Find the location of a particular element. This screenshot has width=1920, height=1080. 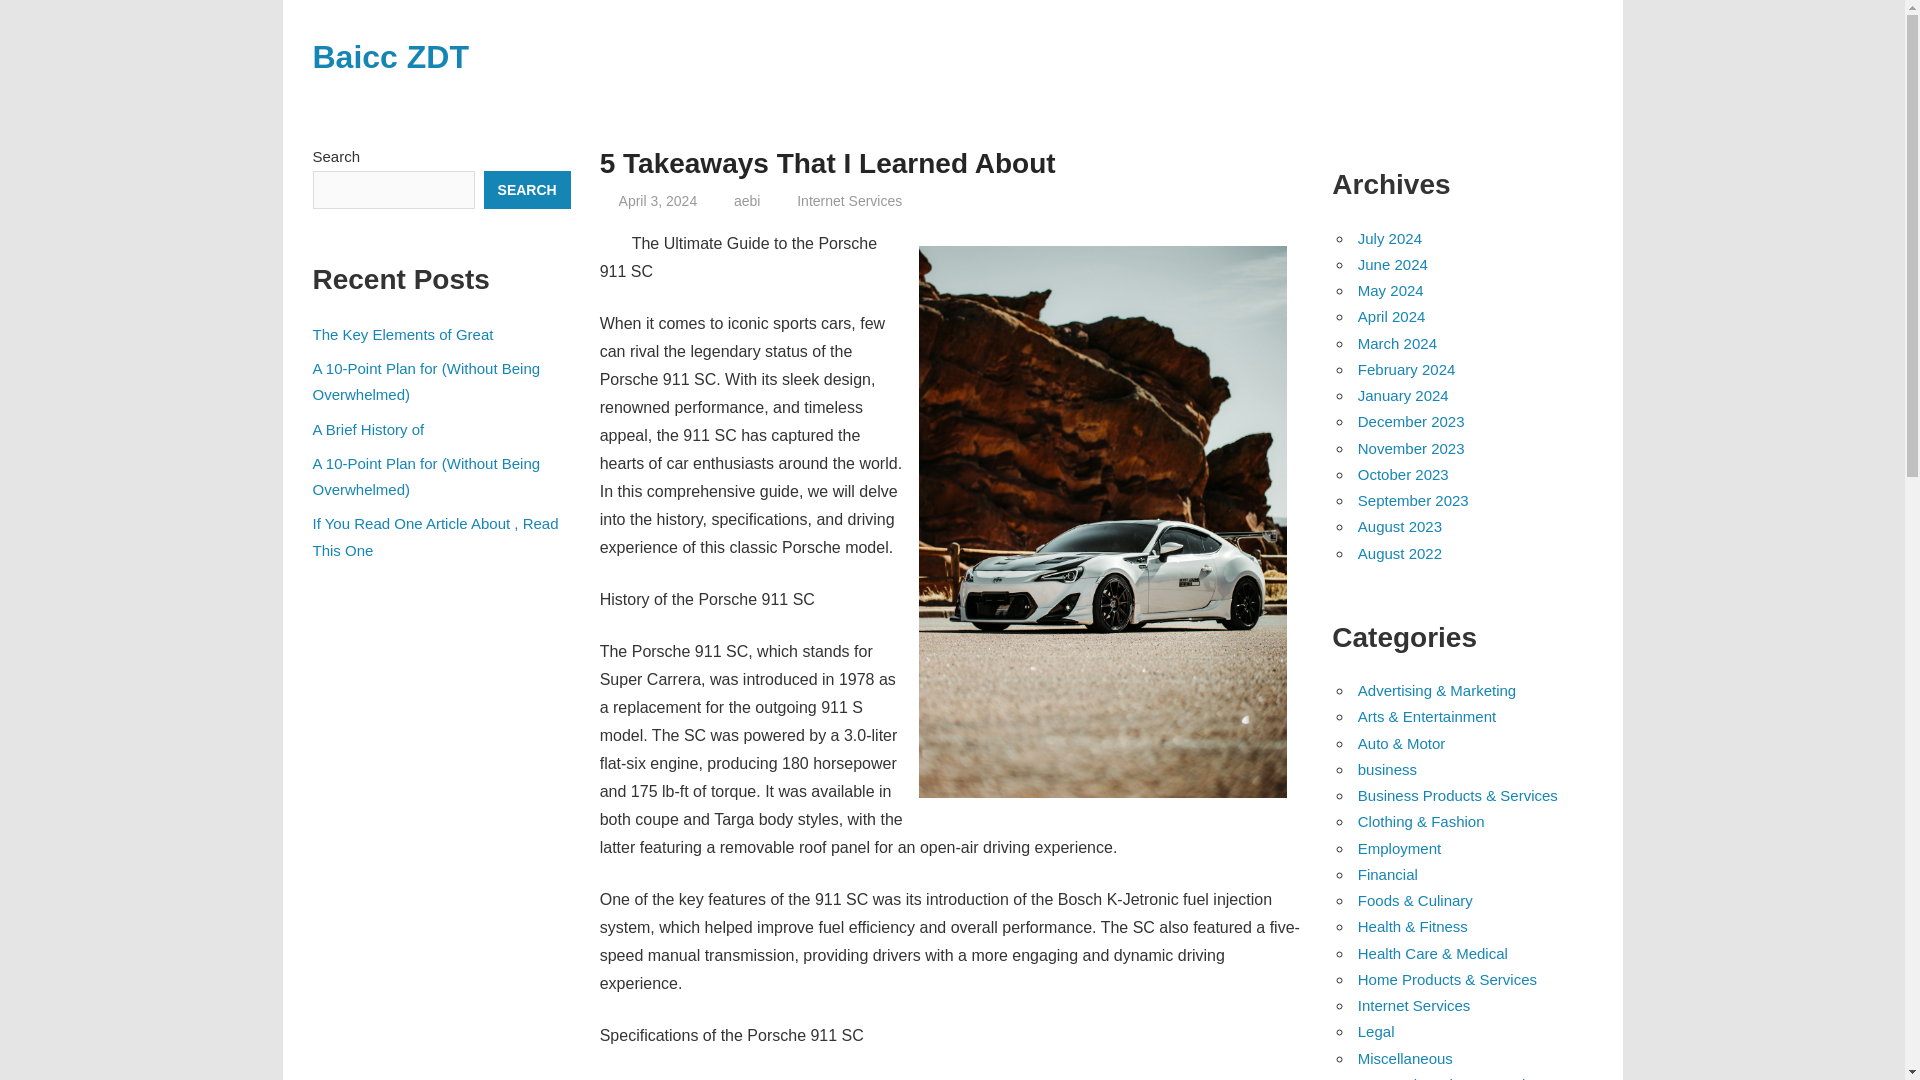

October 2023 is located at coordinates (1403, 474).